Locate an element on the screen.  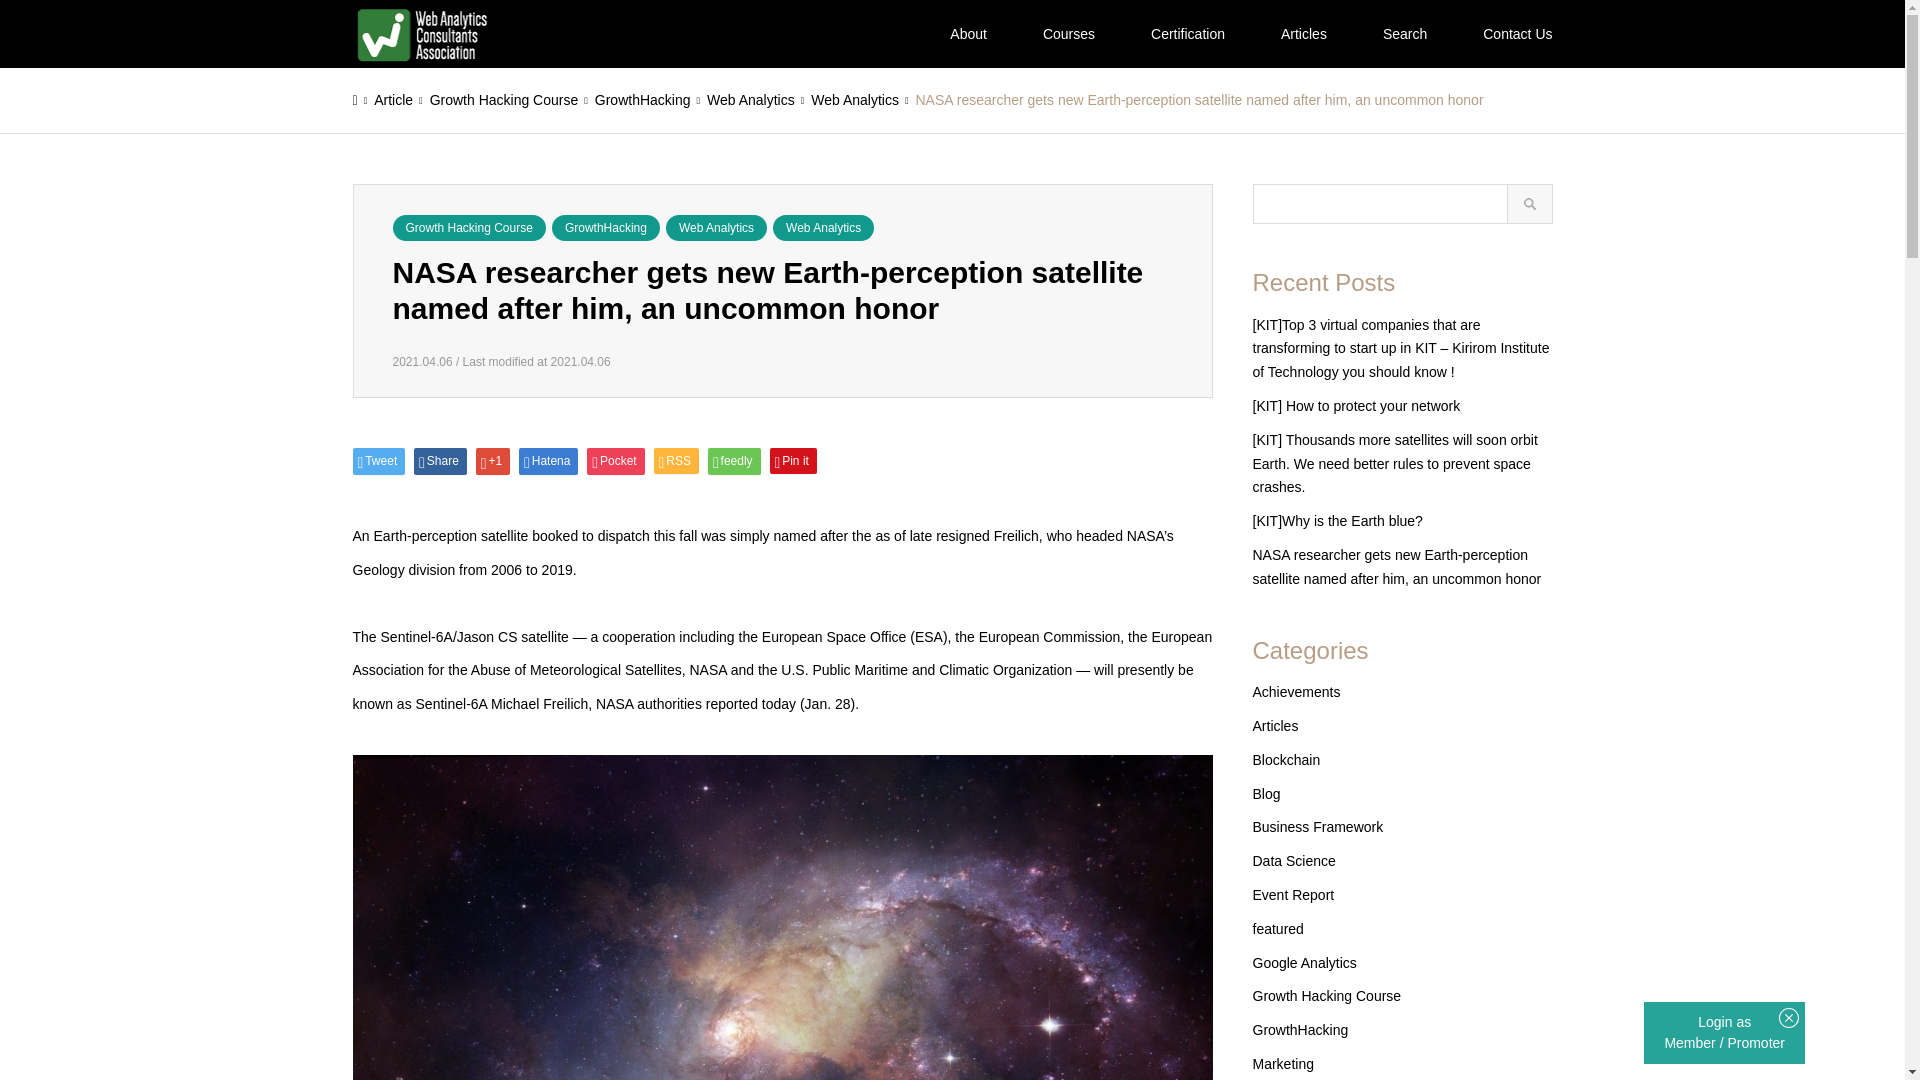
Web Analytics is located at coordinates (750, 100).